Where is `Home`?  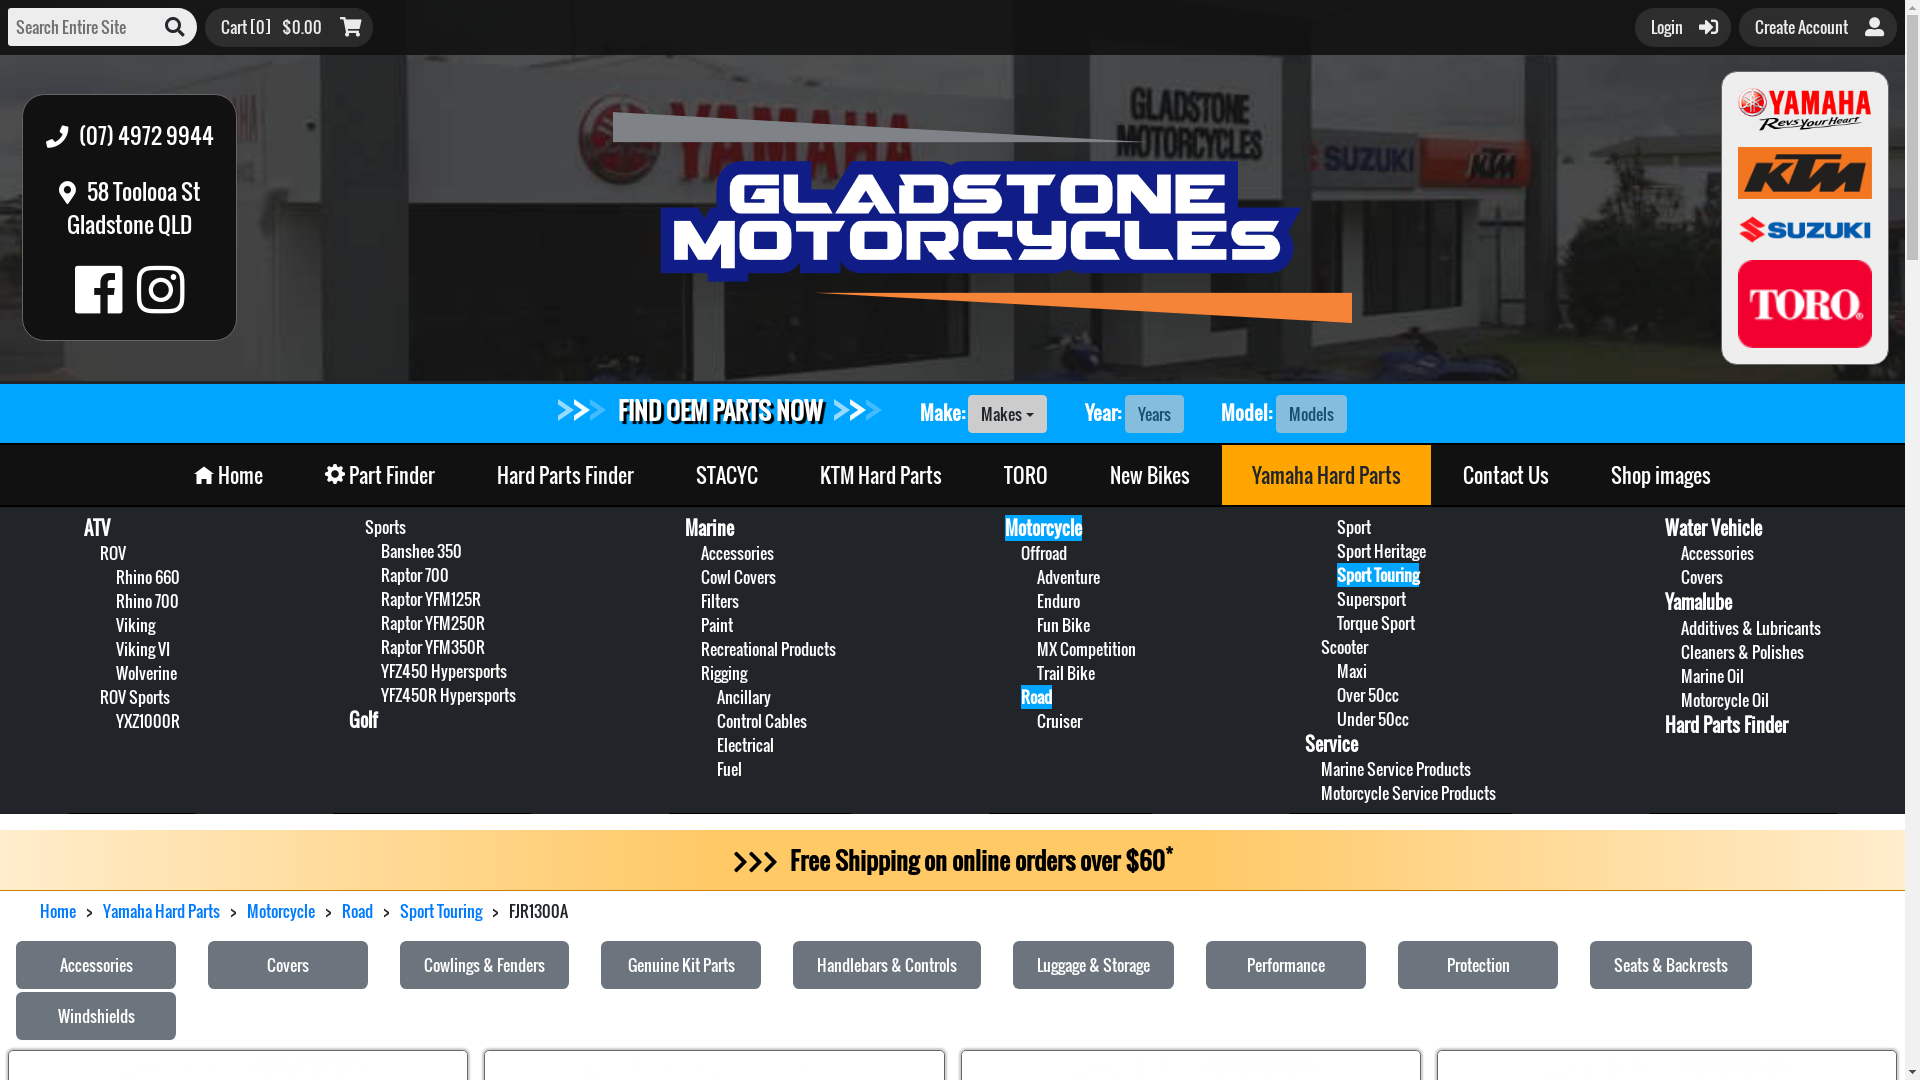 Home is located at coordinates (228, 475).